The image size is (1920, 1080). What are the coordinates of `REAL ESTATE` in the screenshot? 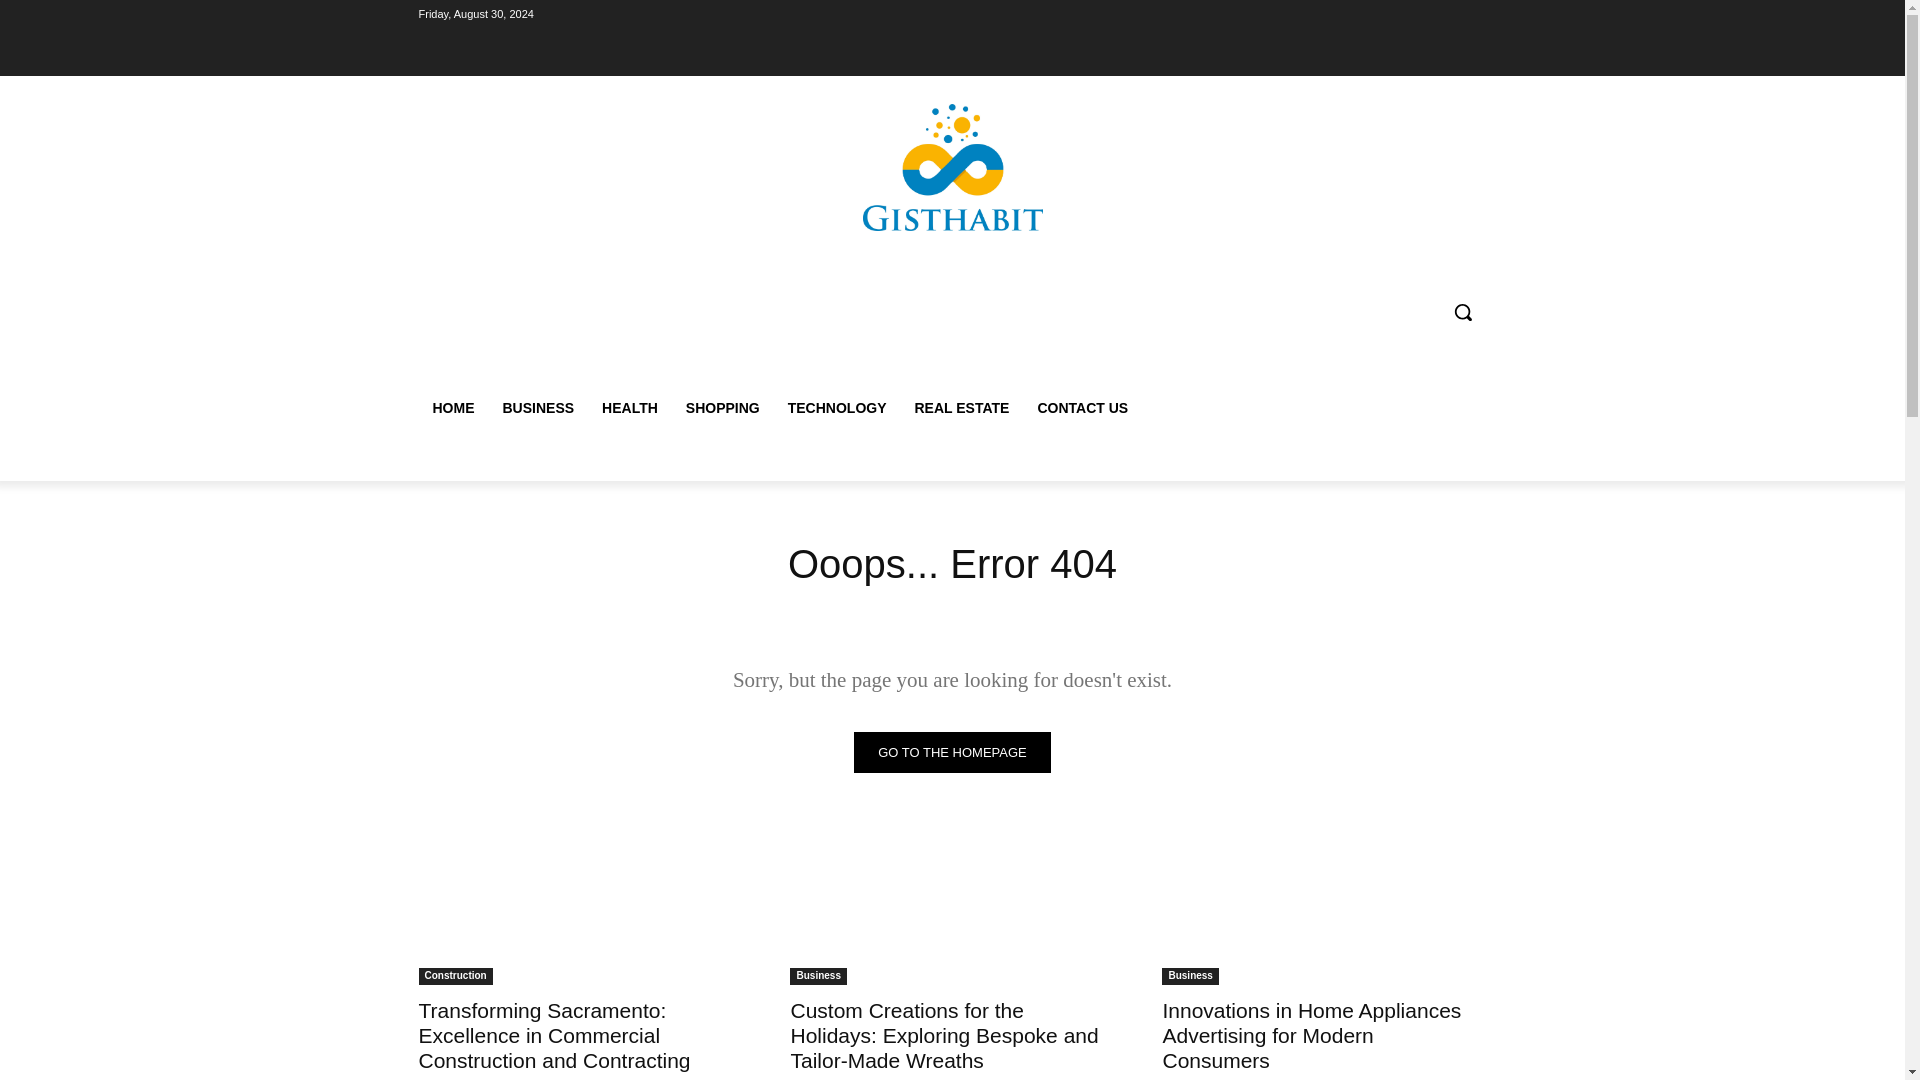 It's located at (962, 408).